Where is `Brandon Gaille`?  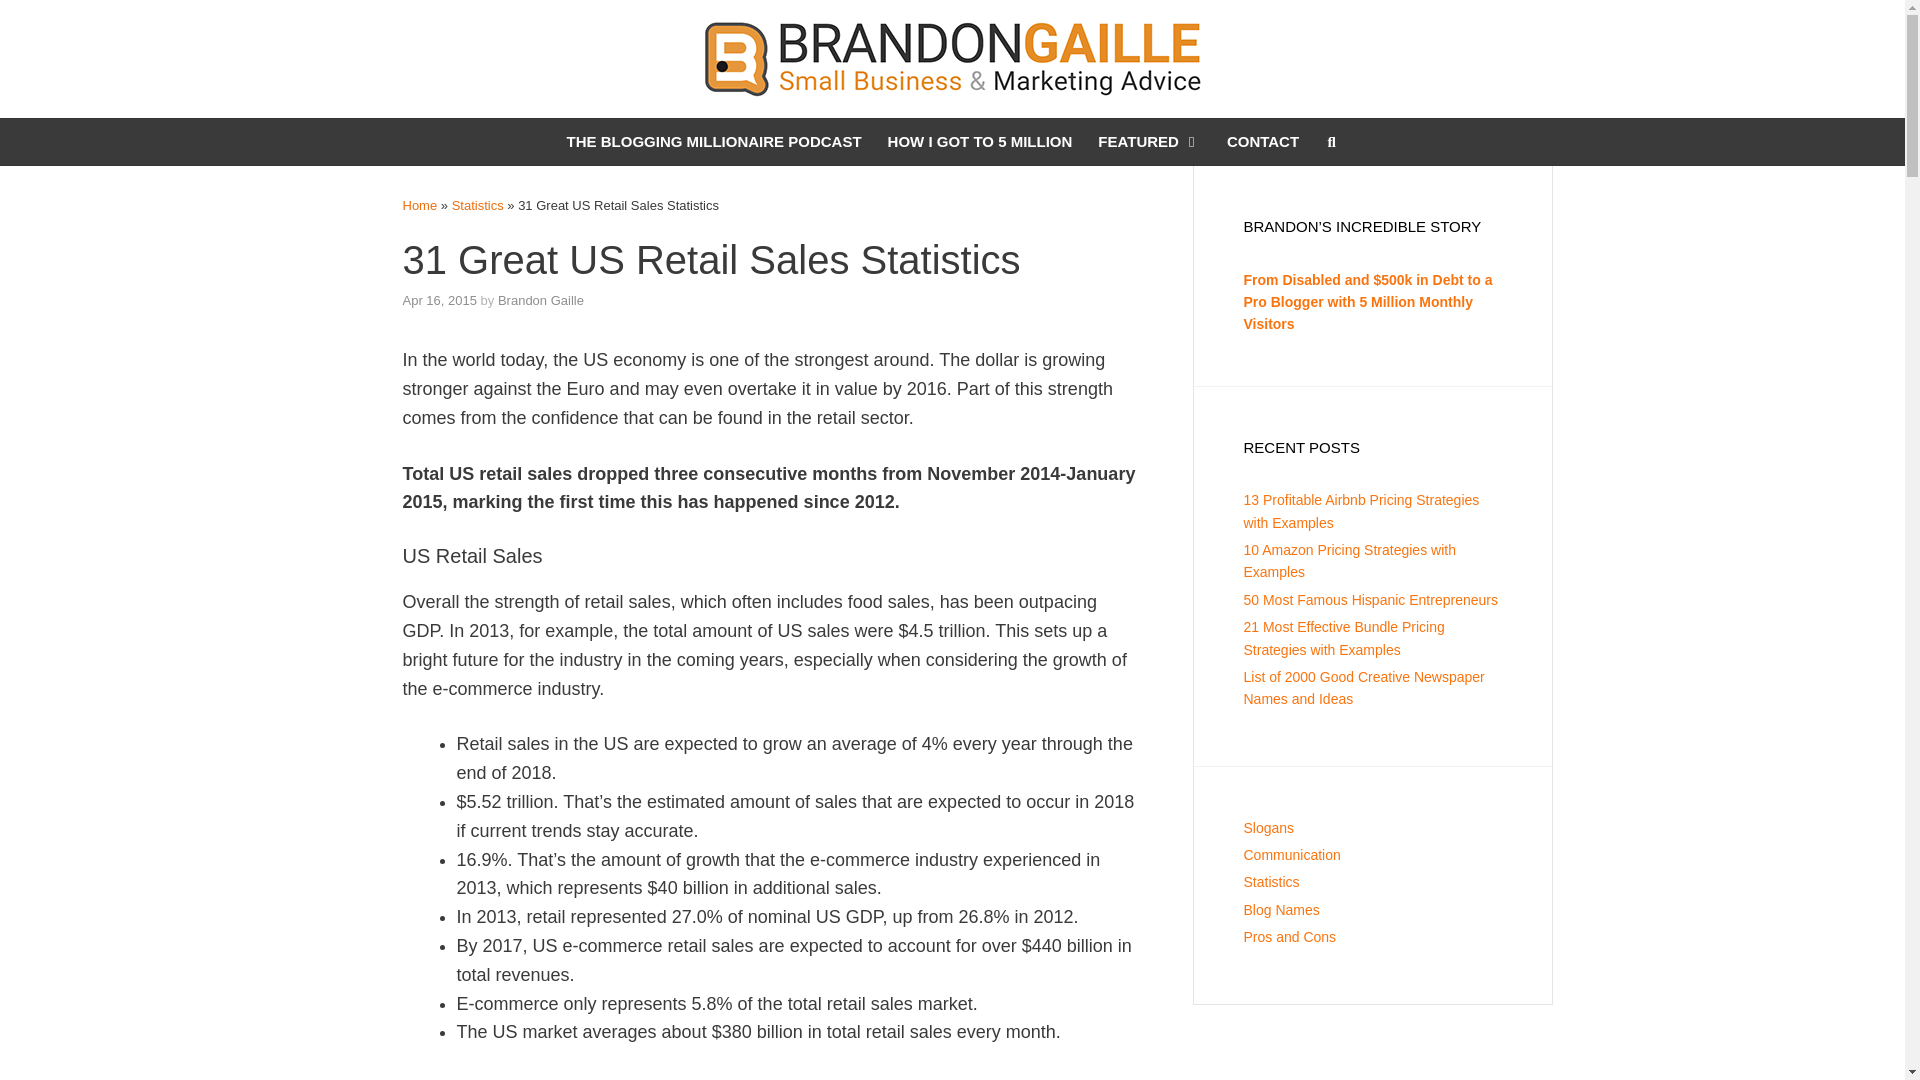 Brandon Gaille is located at coordinates (540, 300).